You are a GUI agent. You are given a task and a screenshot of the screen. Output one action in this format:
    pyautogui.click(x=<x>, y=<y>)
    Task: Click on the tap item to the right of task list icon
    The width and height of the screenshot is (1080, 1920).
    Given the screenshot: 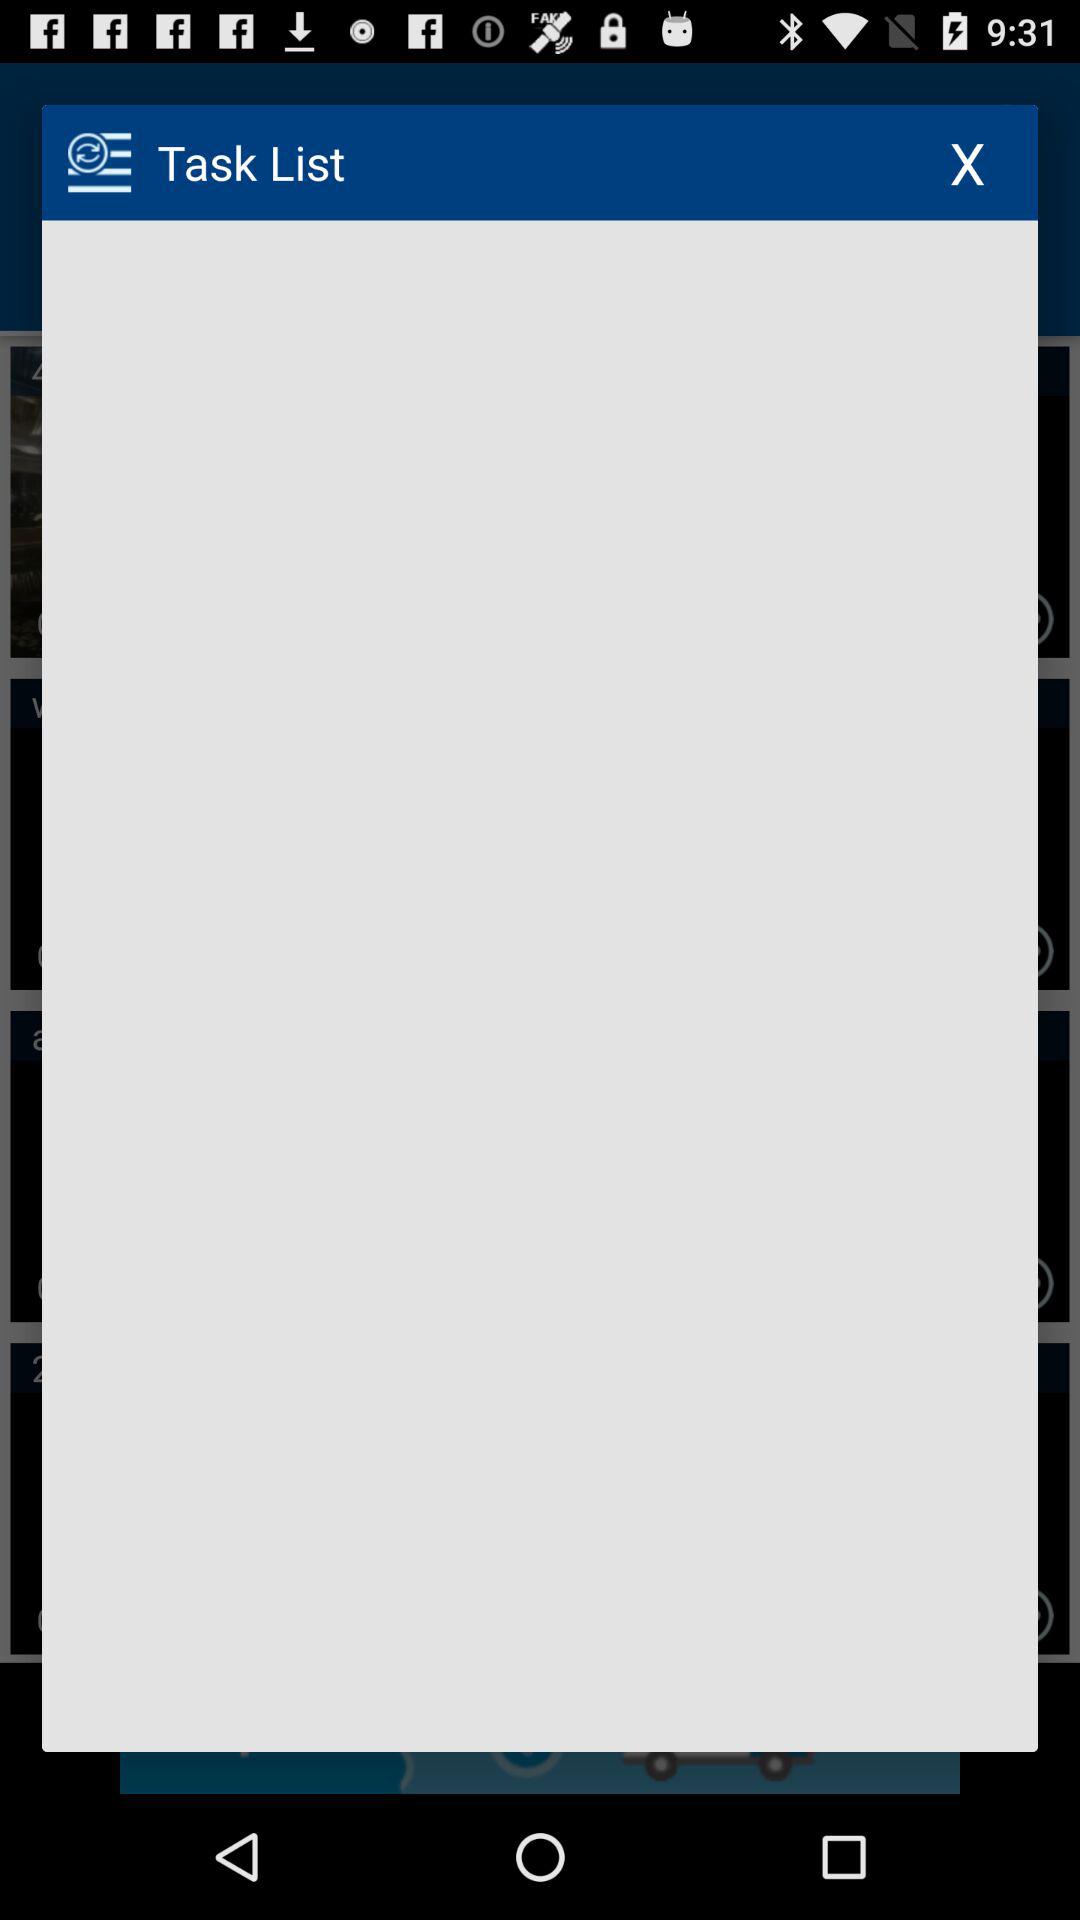 What is the action you would take?
    pyautogui.click(x=968, y=162)
    